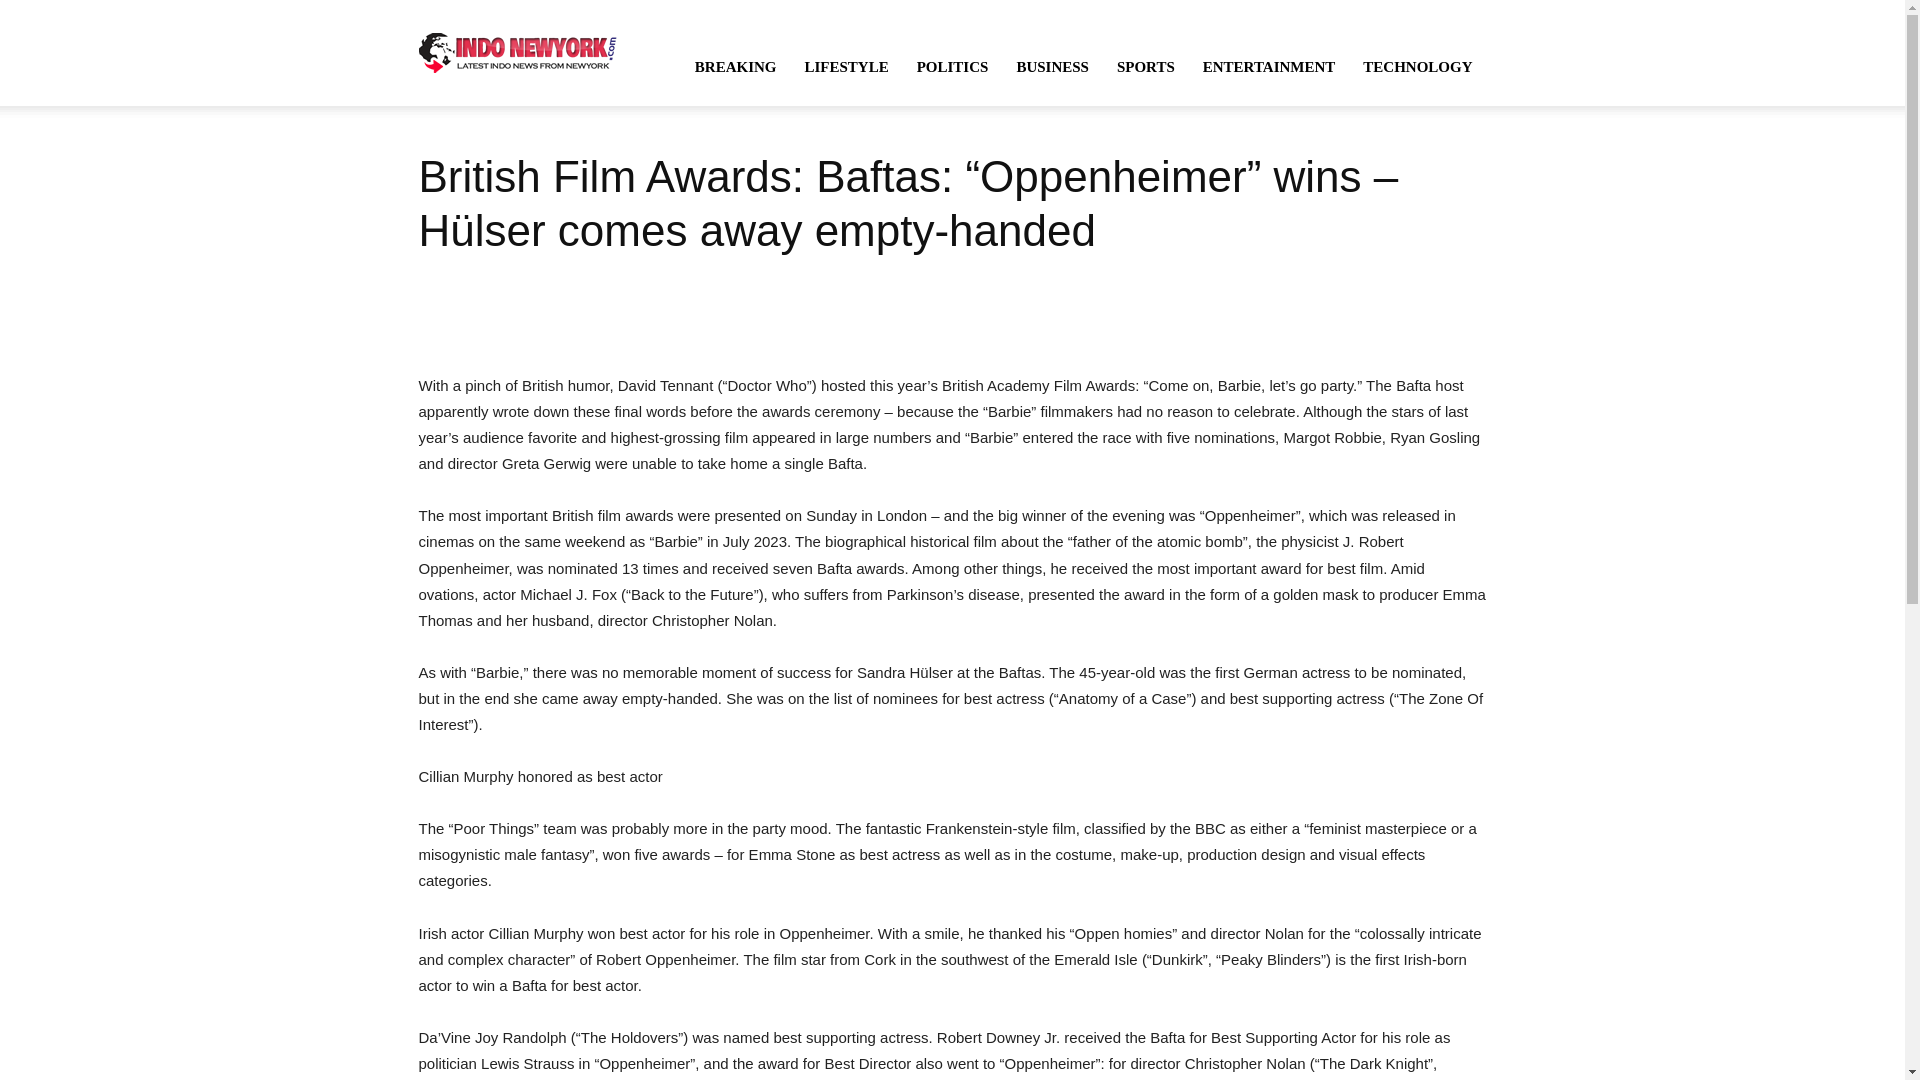 The image size is (1920, 1080). What do you see at coordinates (1145, 66) in the screenshot?
I see `SPORTS` at bounding box center [1145, 66].